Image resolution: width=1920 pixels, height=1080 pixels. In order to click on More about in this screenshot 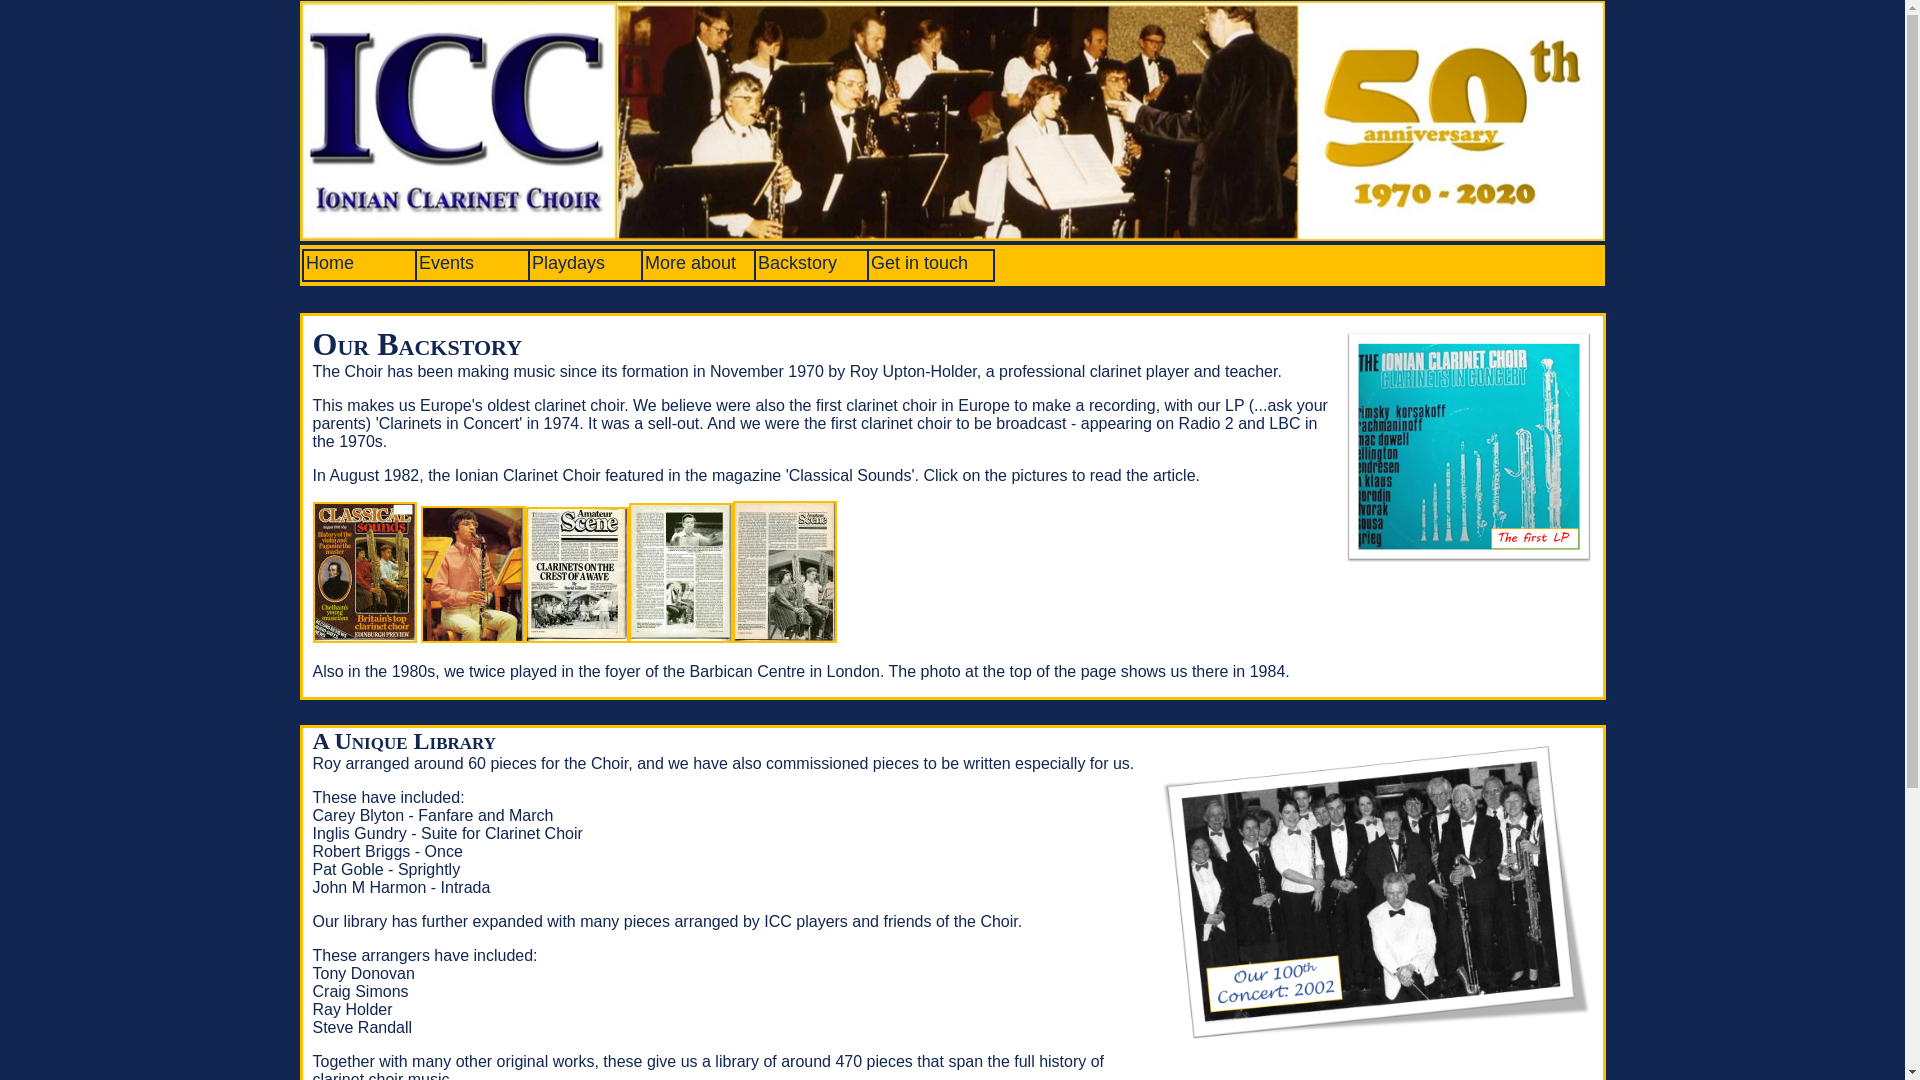, I will do `click(690, 262)`.